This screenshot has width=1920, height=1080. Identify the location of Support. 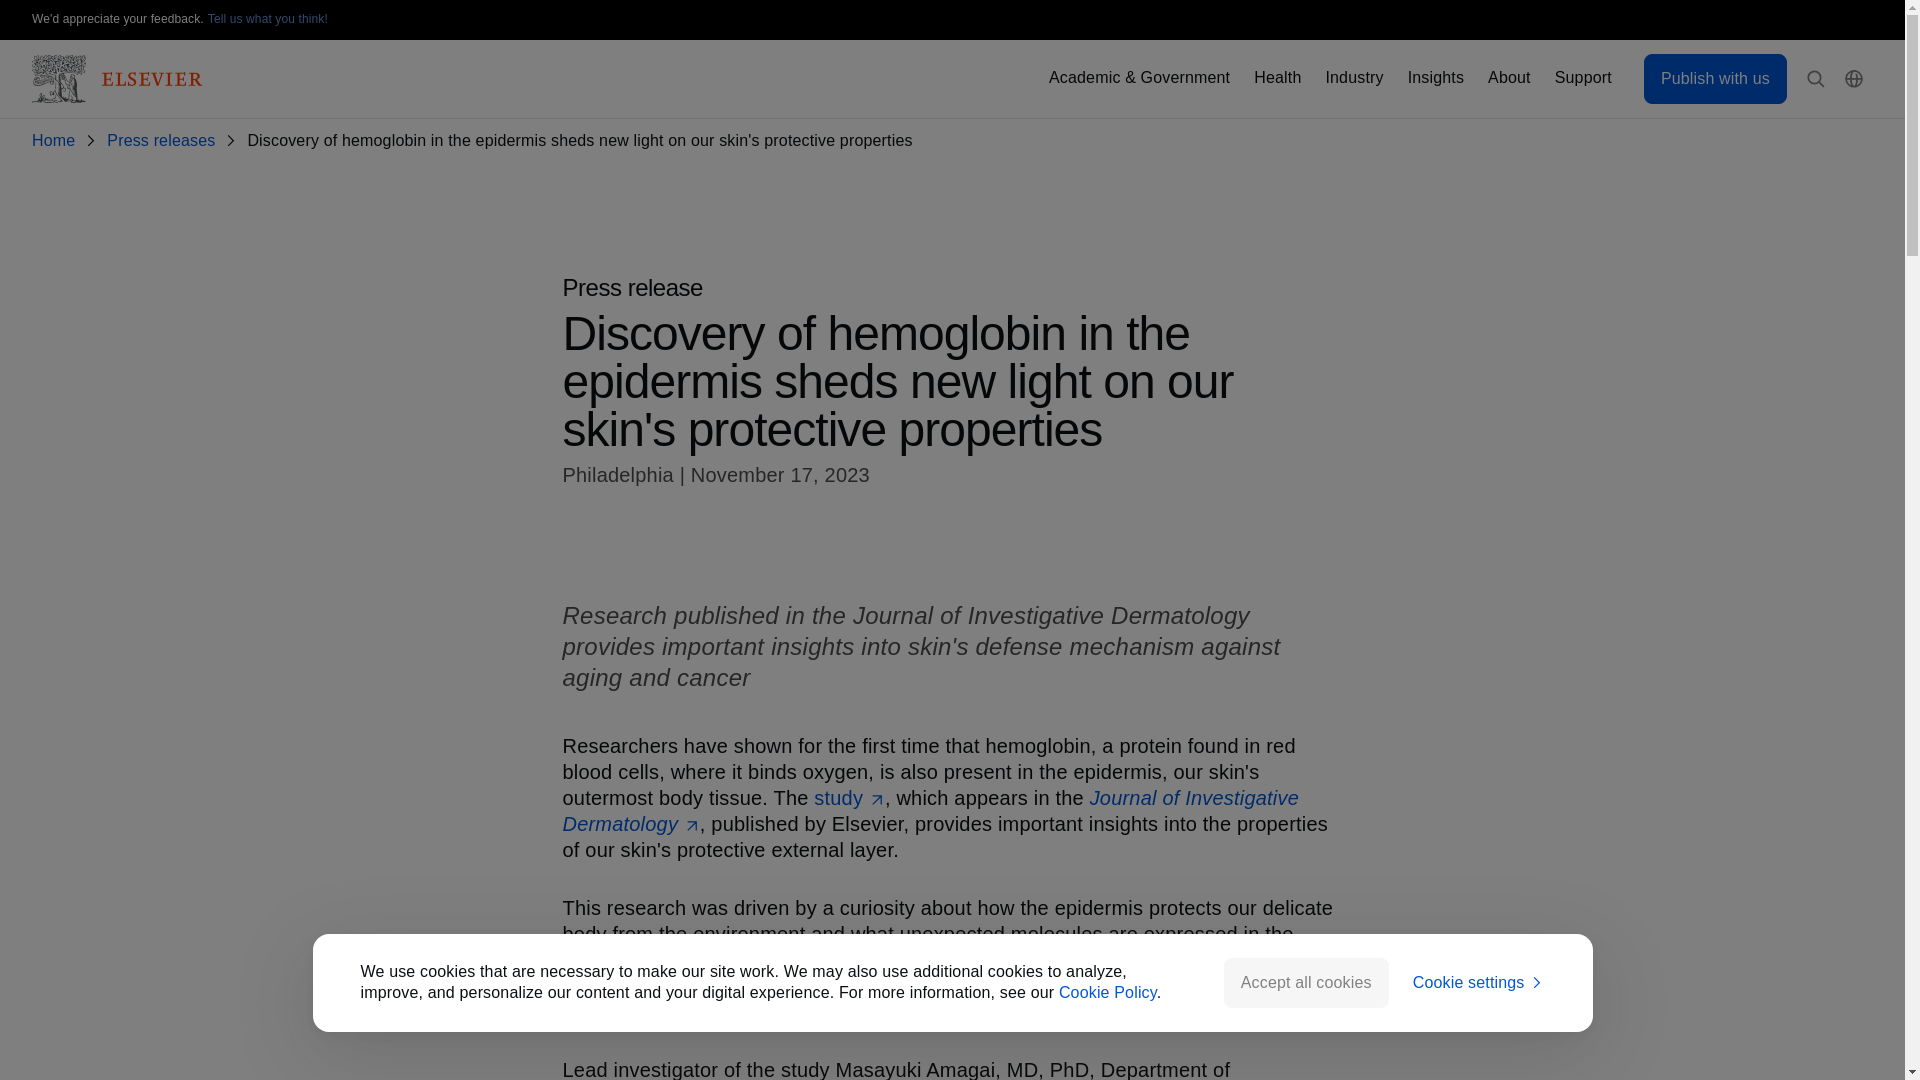
(1584, 78).